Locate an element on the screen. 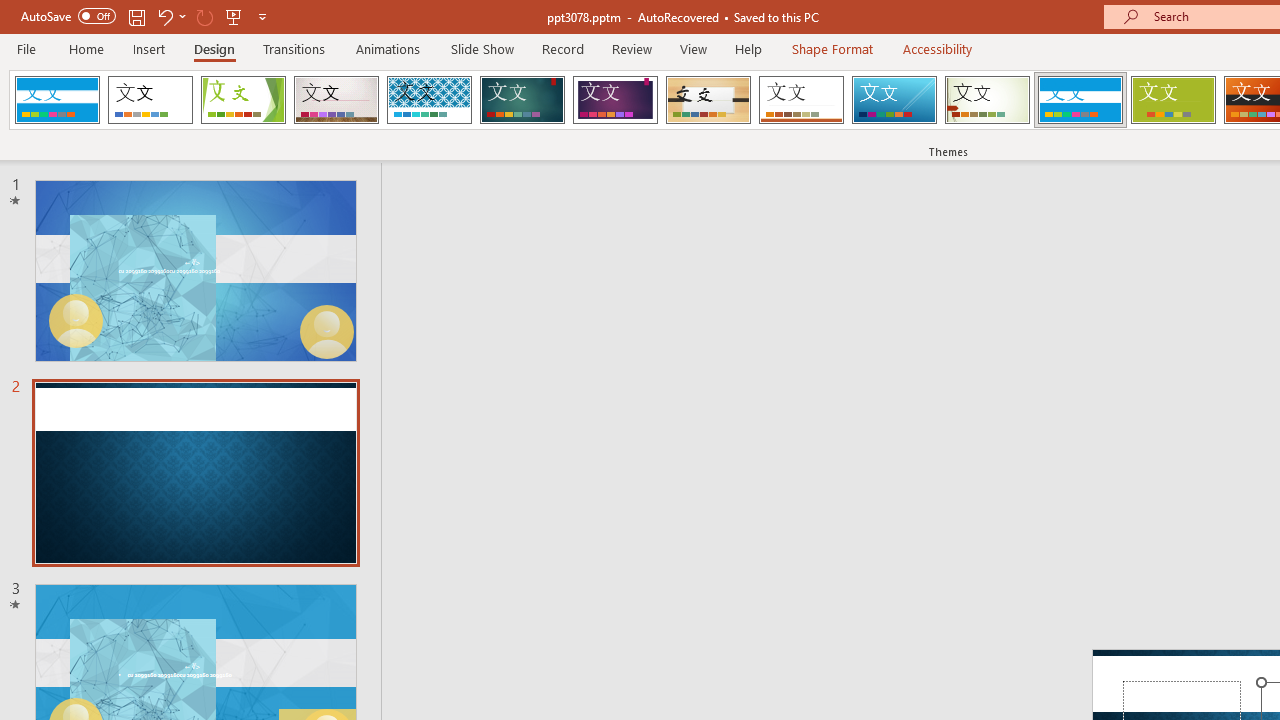 This screenshot has height=720, width=1280. Office Theme is located at coordinates (150, 100).